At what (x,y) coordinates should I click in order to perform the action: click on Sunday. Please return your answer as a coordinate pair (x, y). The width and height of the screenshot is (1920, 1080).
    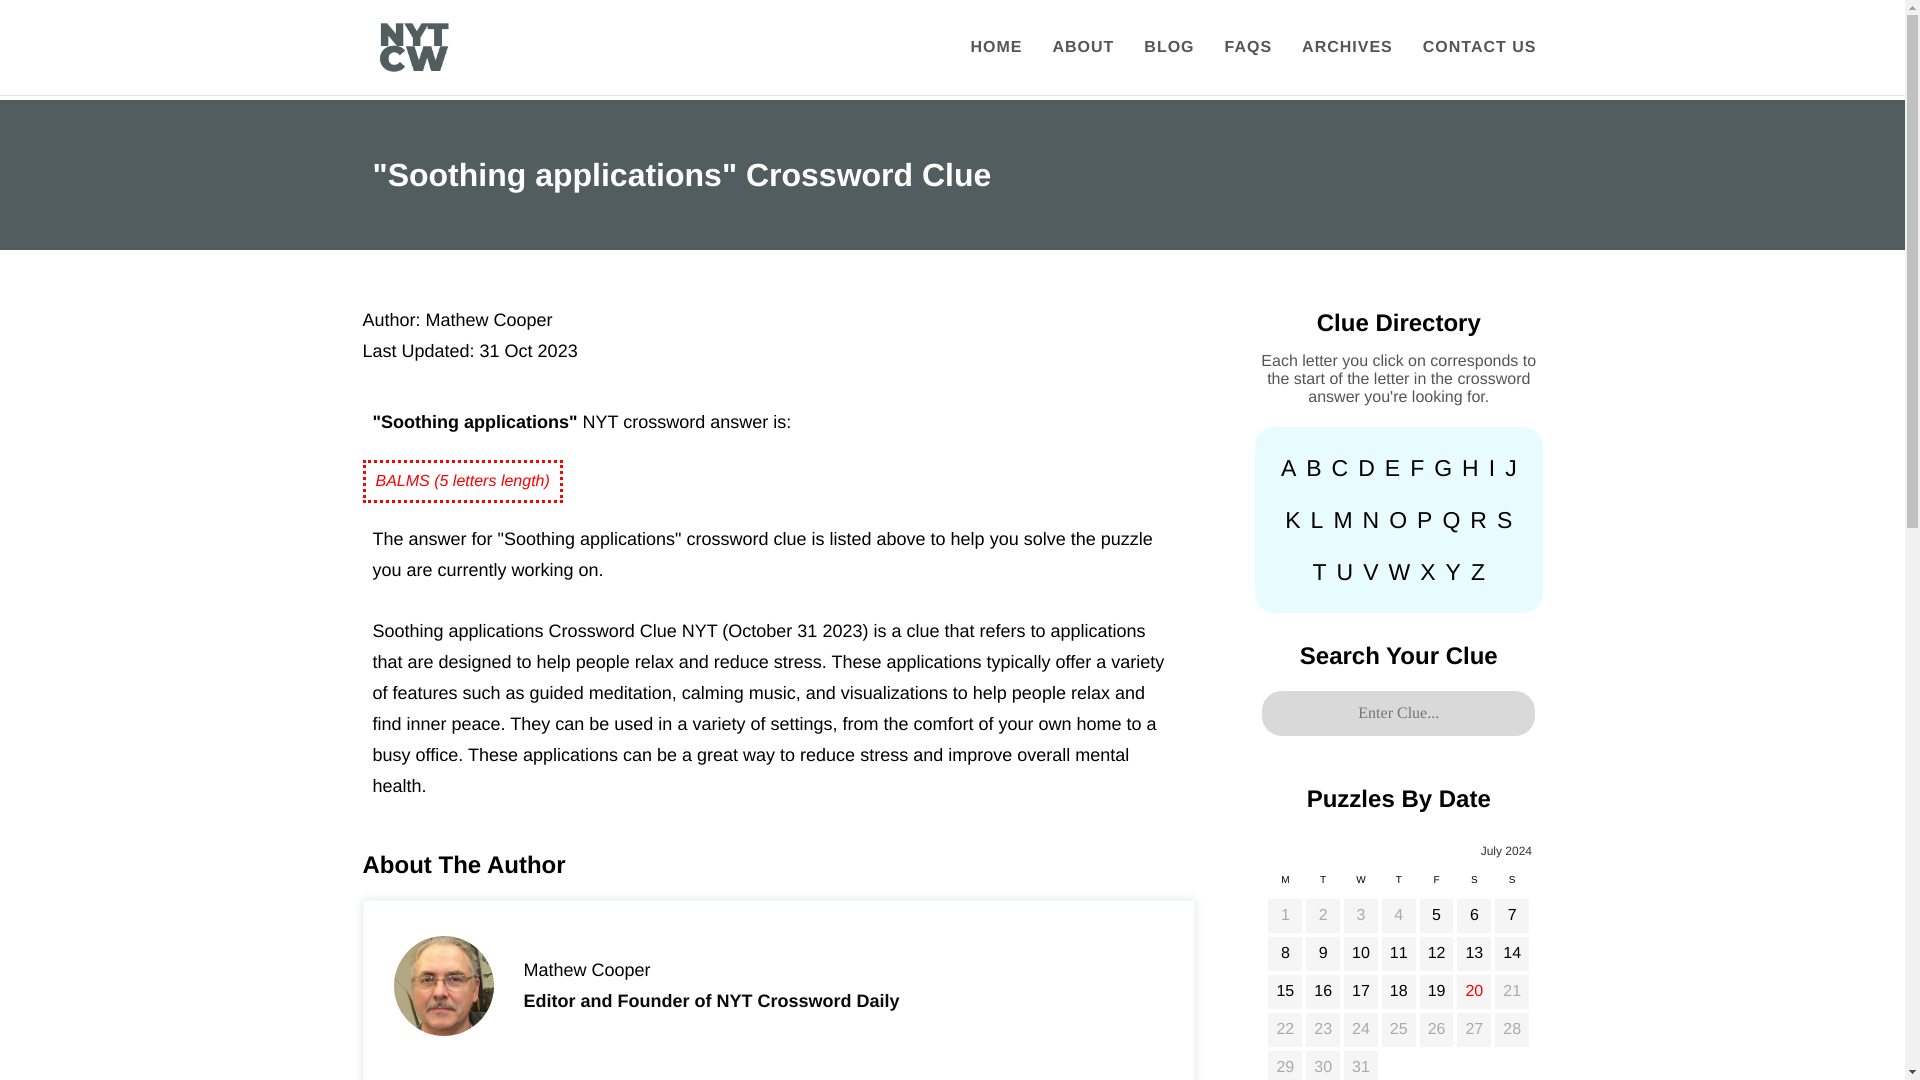
    Looking at the image, I should click on (1512, 885).